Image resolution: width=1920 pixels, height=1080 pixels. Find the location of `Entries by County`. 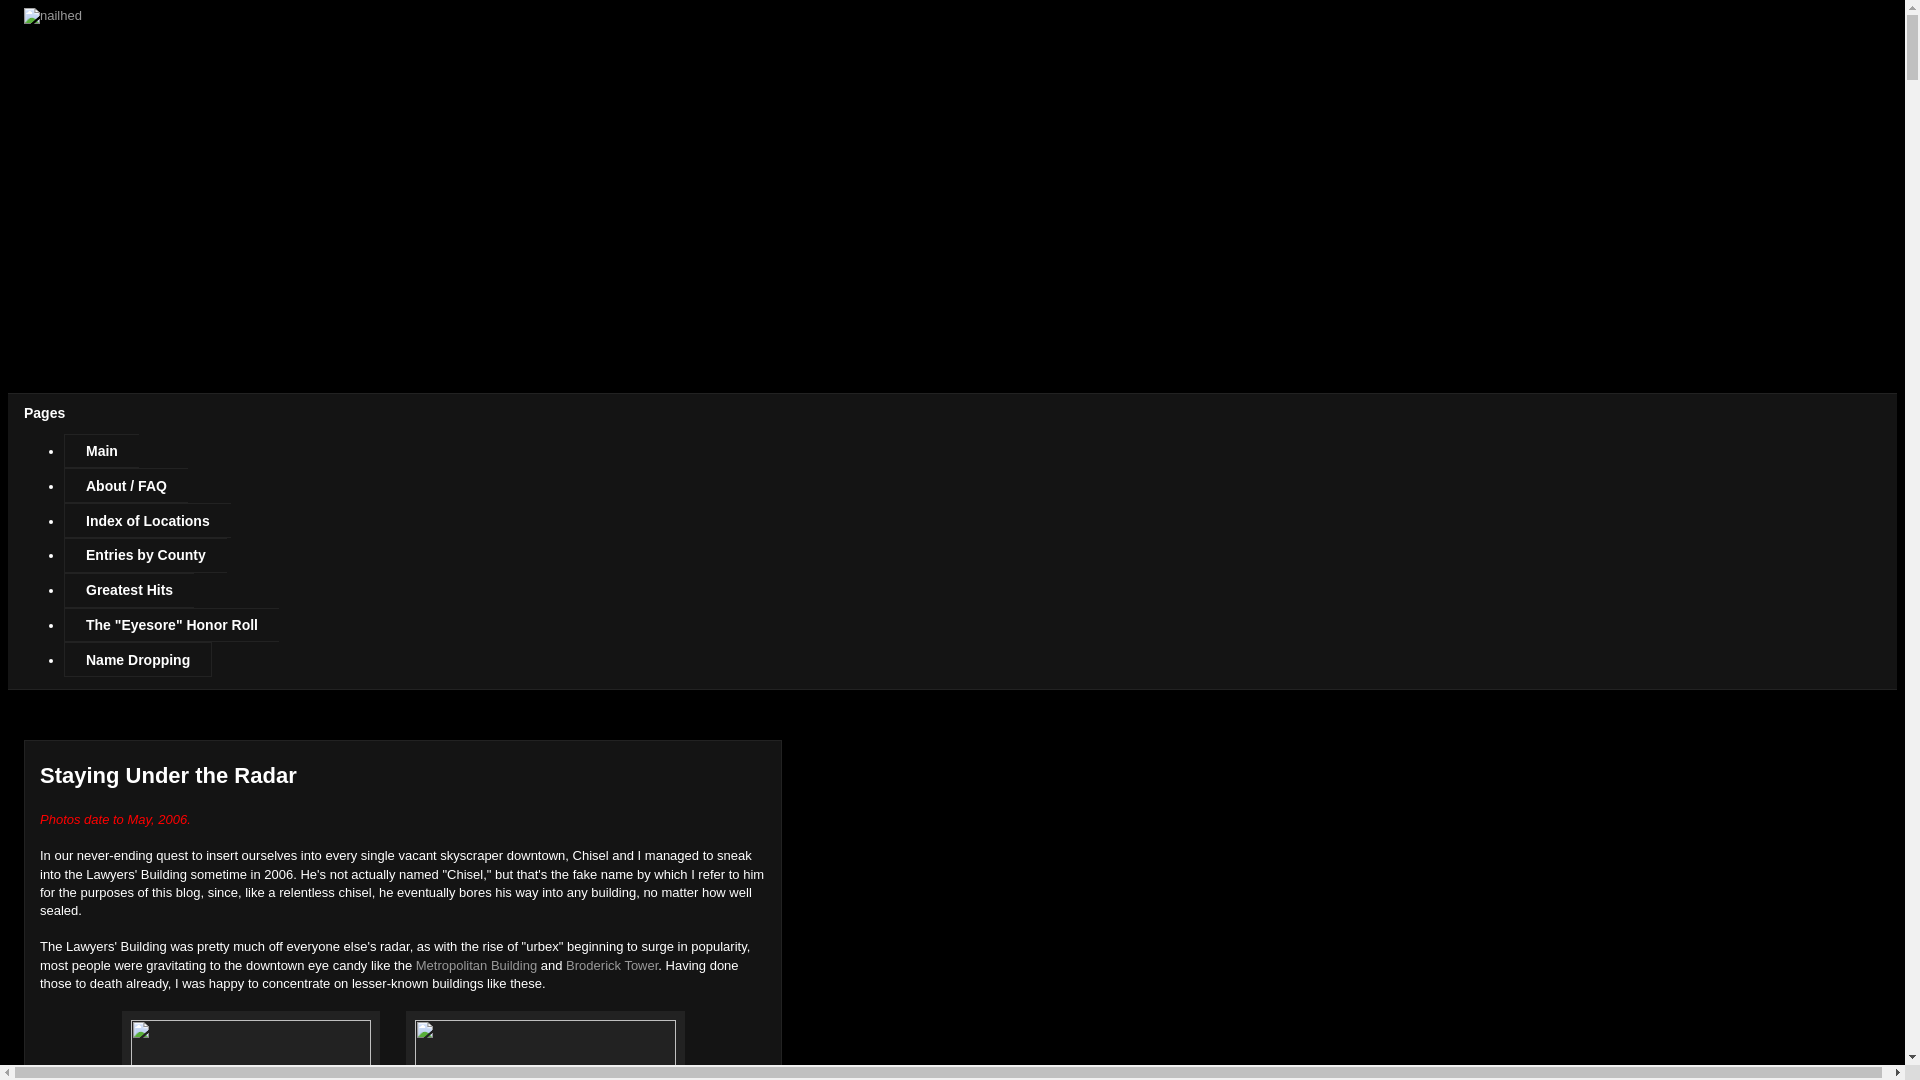

Entries by County is located at coordinates (144, 555).